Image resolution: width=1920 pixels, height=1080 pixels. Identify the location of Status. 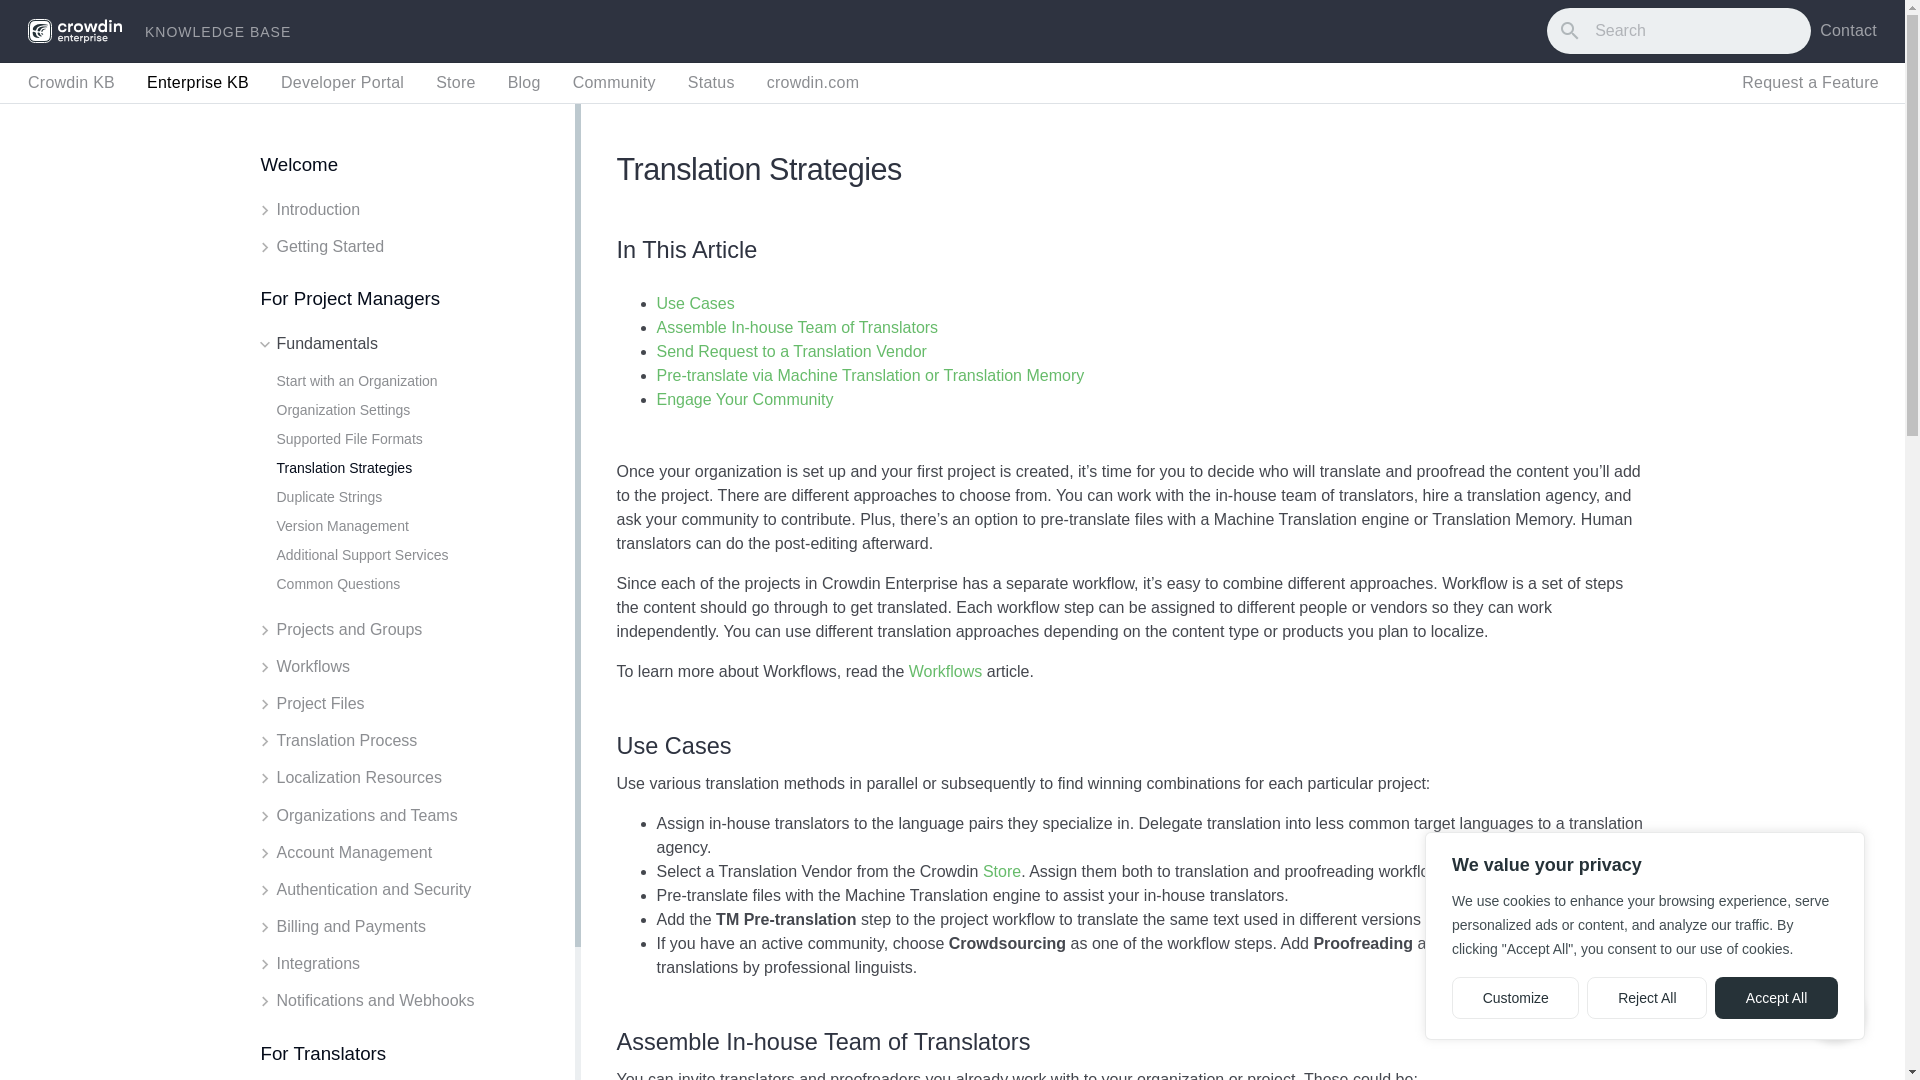
(711, 82).